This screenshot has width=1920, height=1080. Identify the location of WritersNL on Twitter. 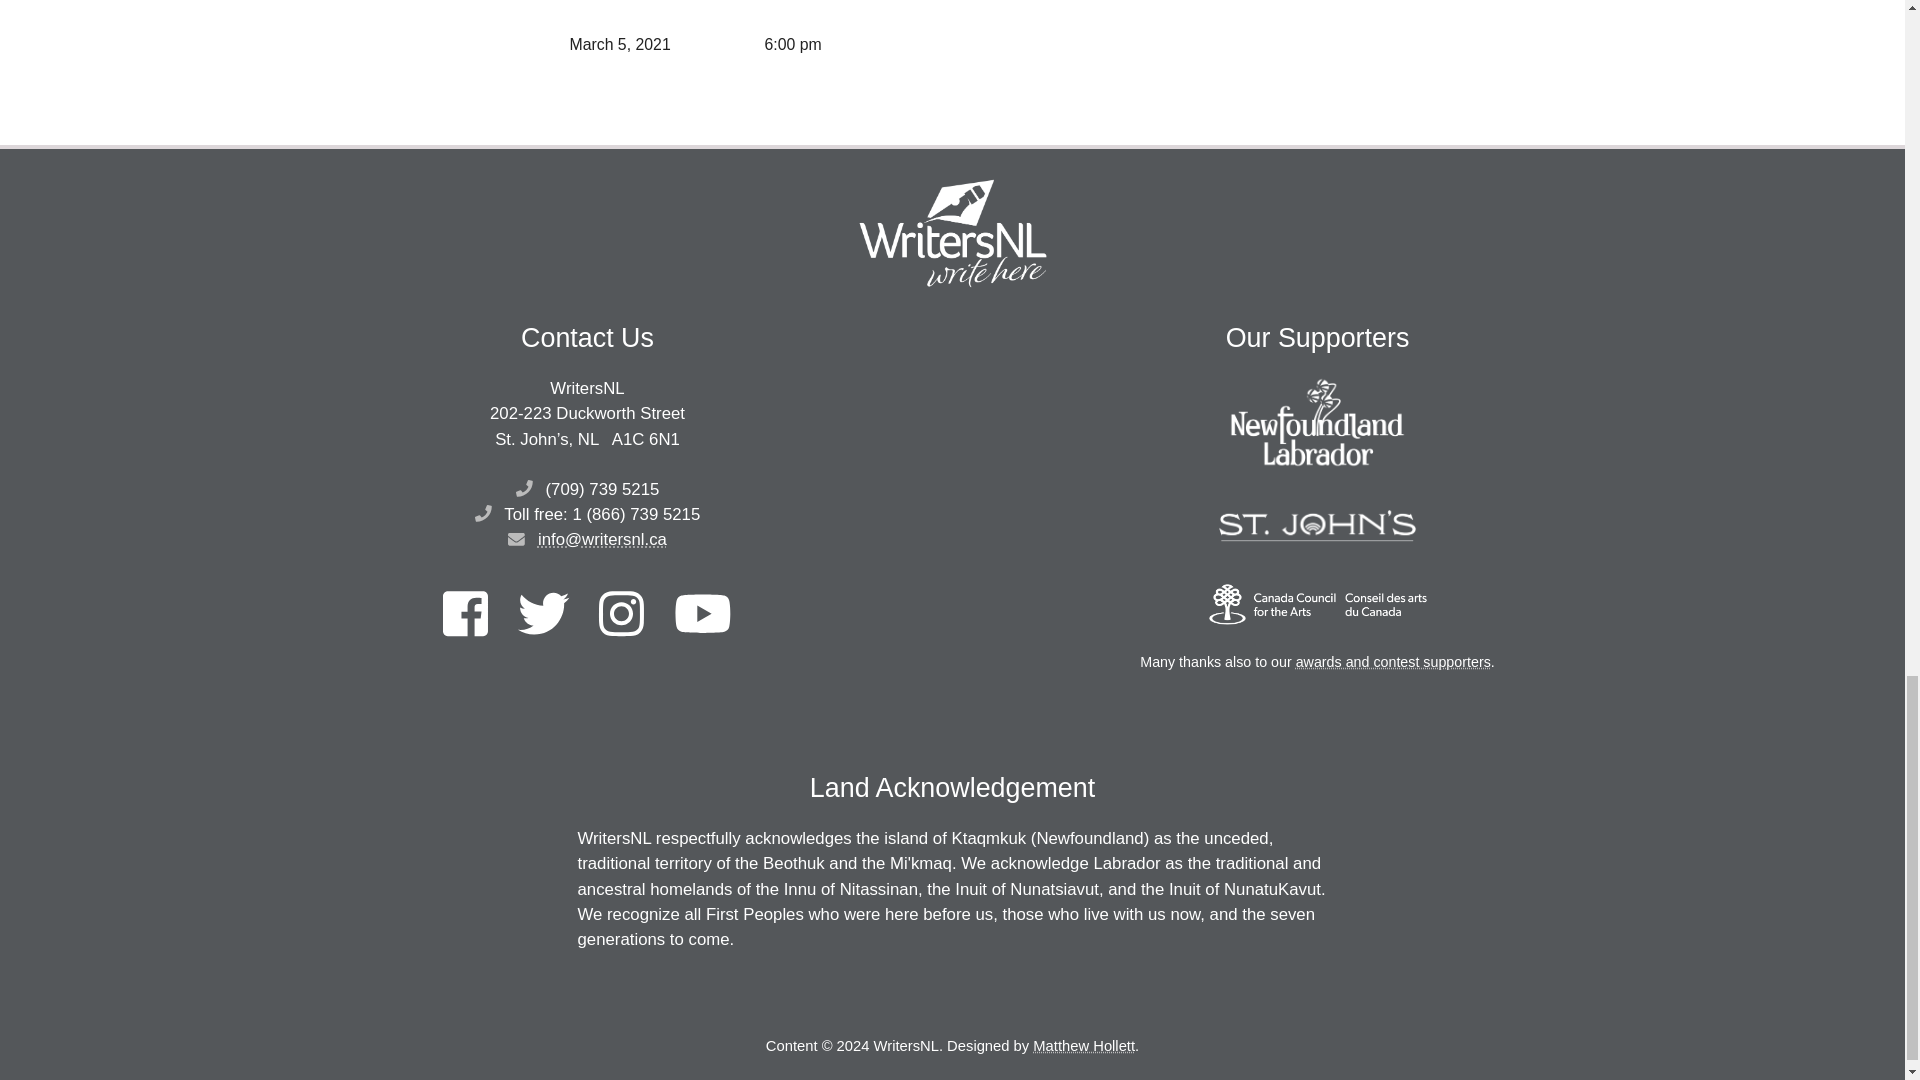
(543, 614).